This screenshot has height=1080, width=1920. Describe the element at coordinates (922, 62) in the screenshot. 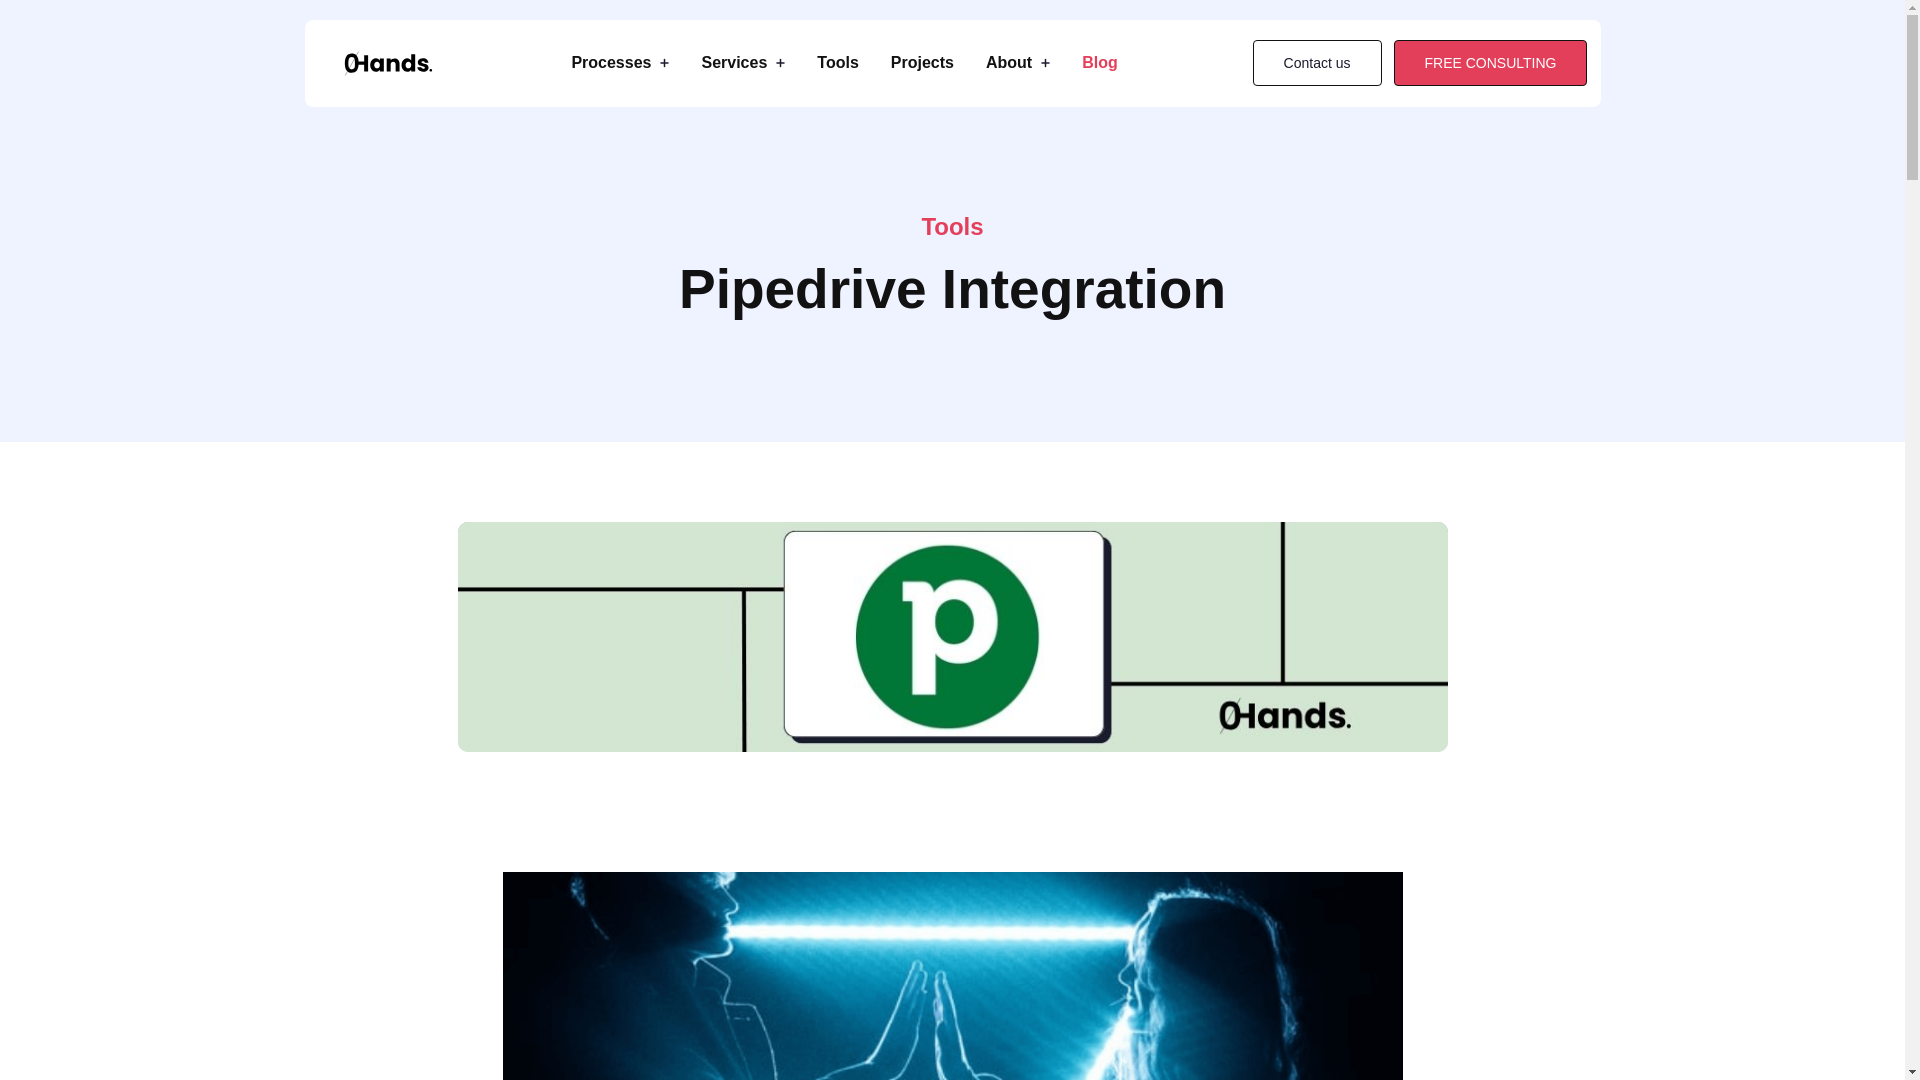

I see `Projects` at that location.